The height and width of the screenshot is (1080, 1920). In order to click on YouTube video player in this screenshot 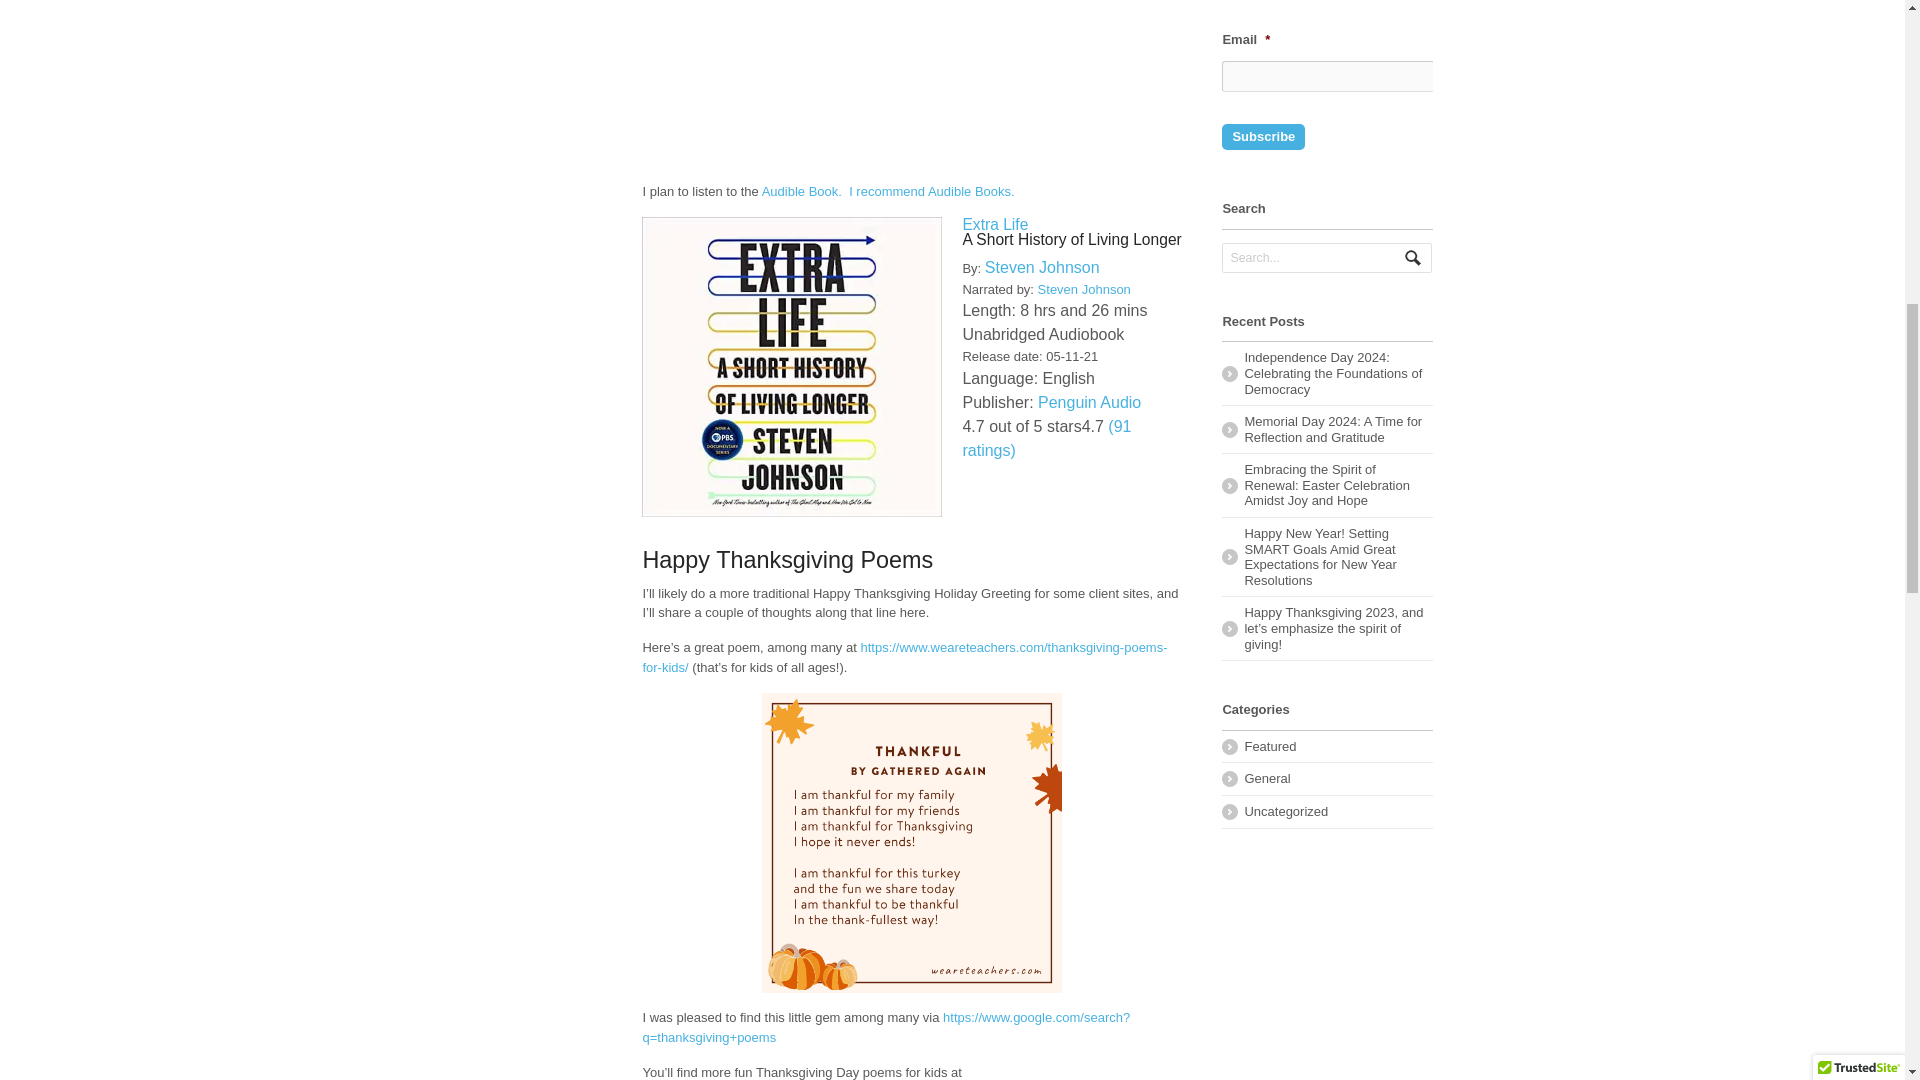, I will do `click(912, 83)`.